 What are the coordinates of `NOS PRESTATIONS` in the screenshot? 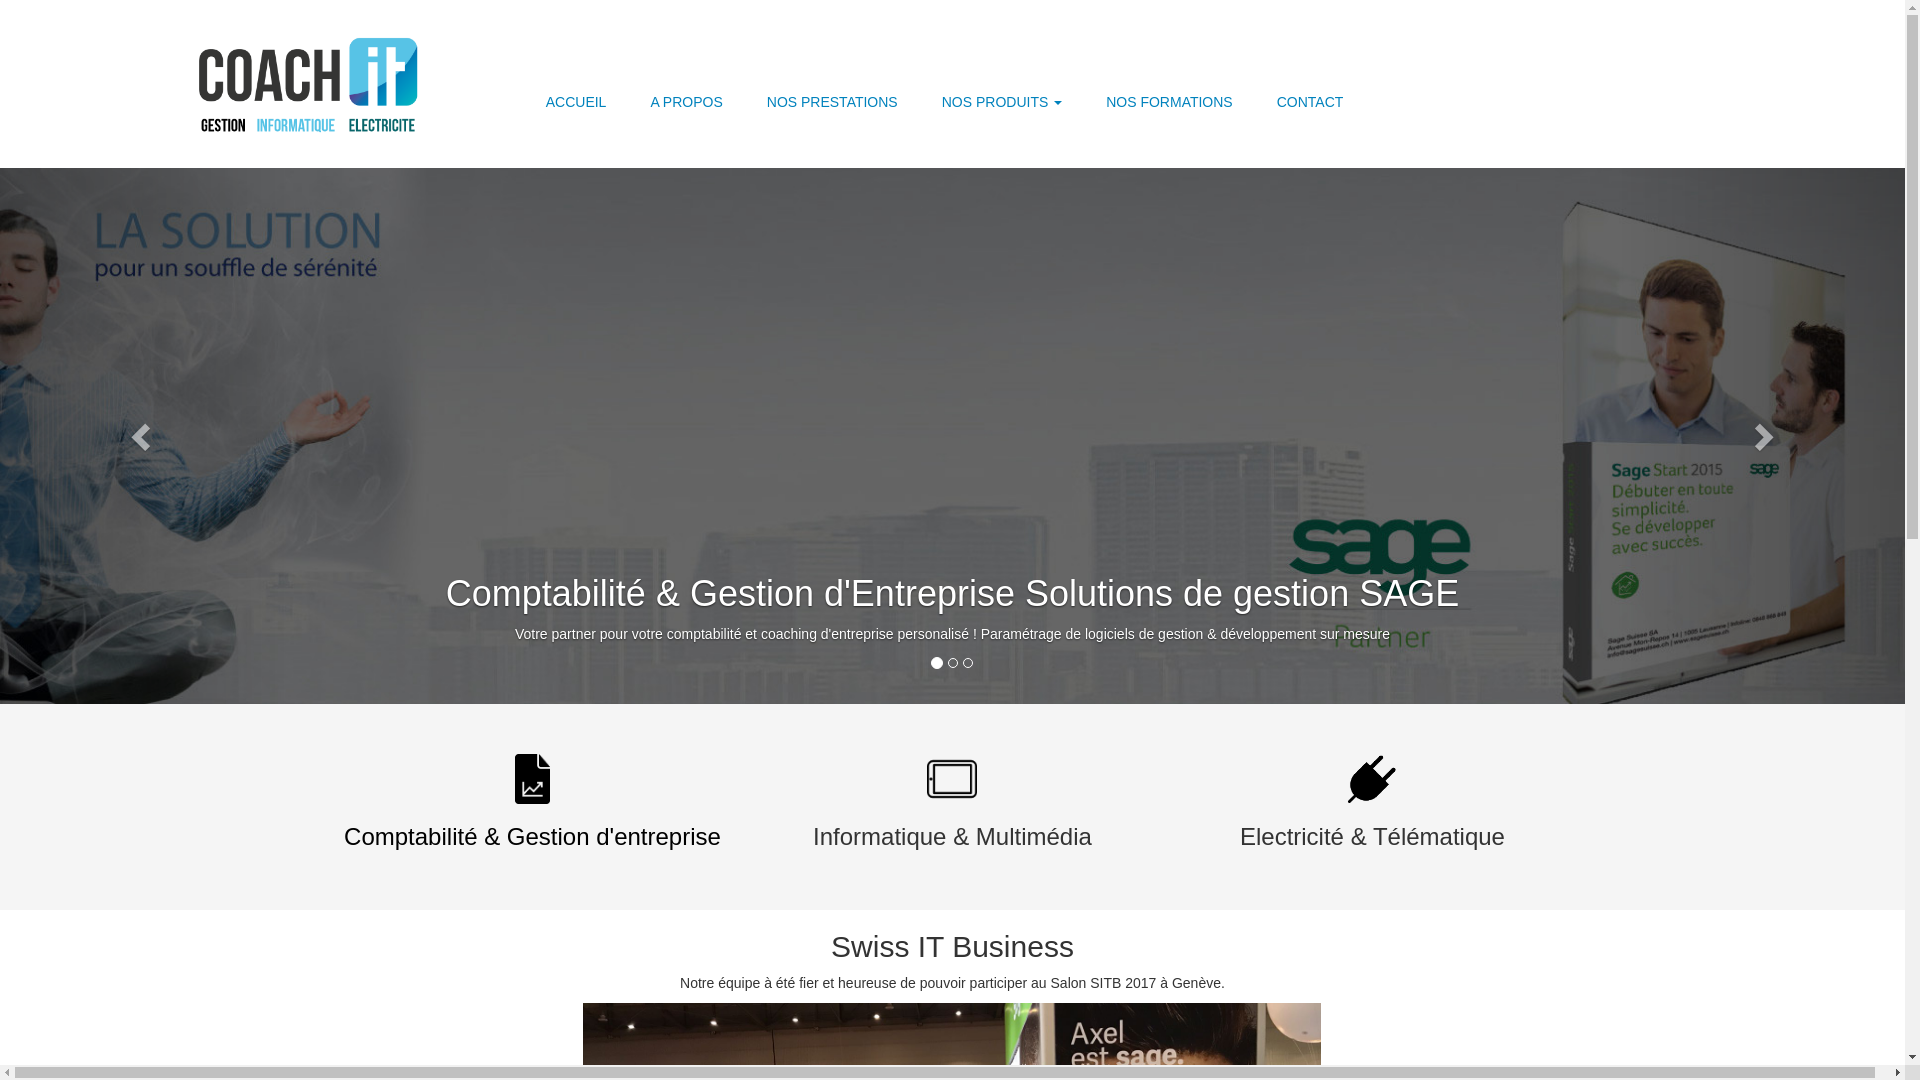 It's located at (832, 102).